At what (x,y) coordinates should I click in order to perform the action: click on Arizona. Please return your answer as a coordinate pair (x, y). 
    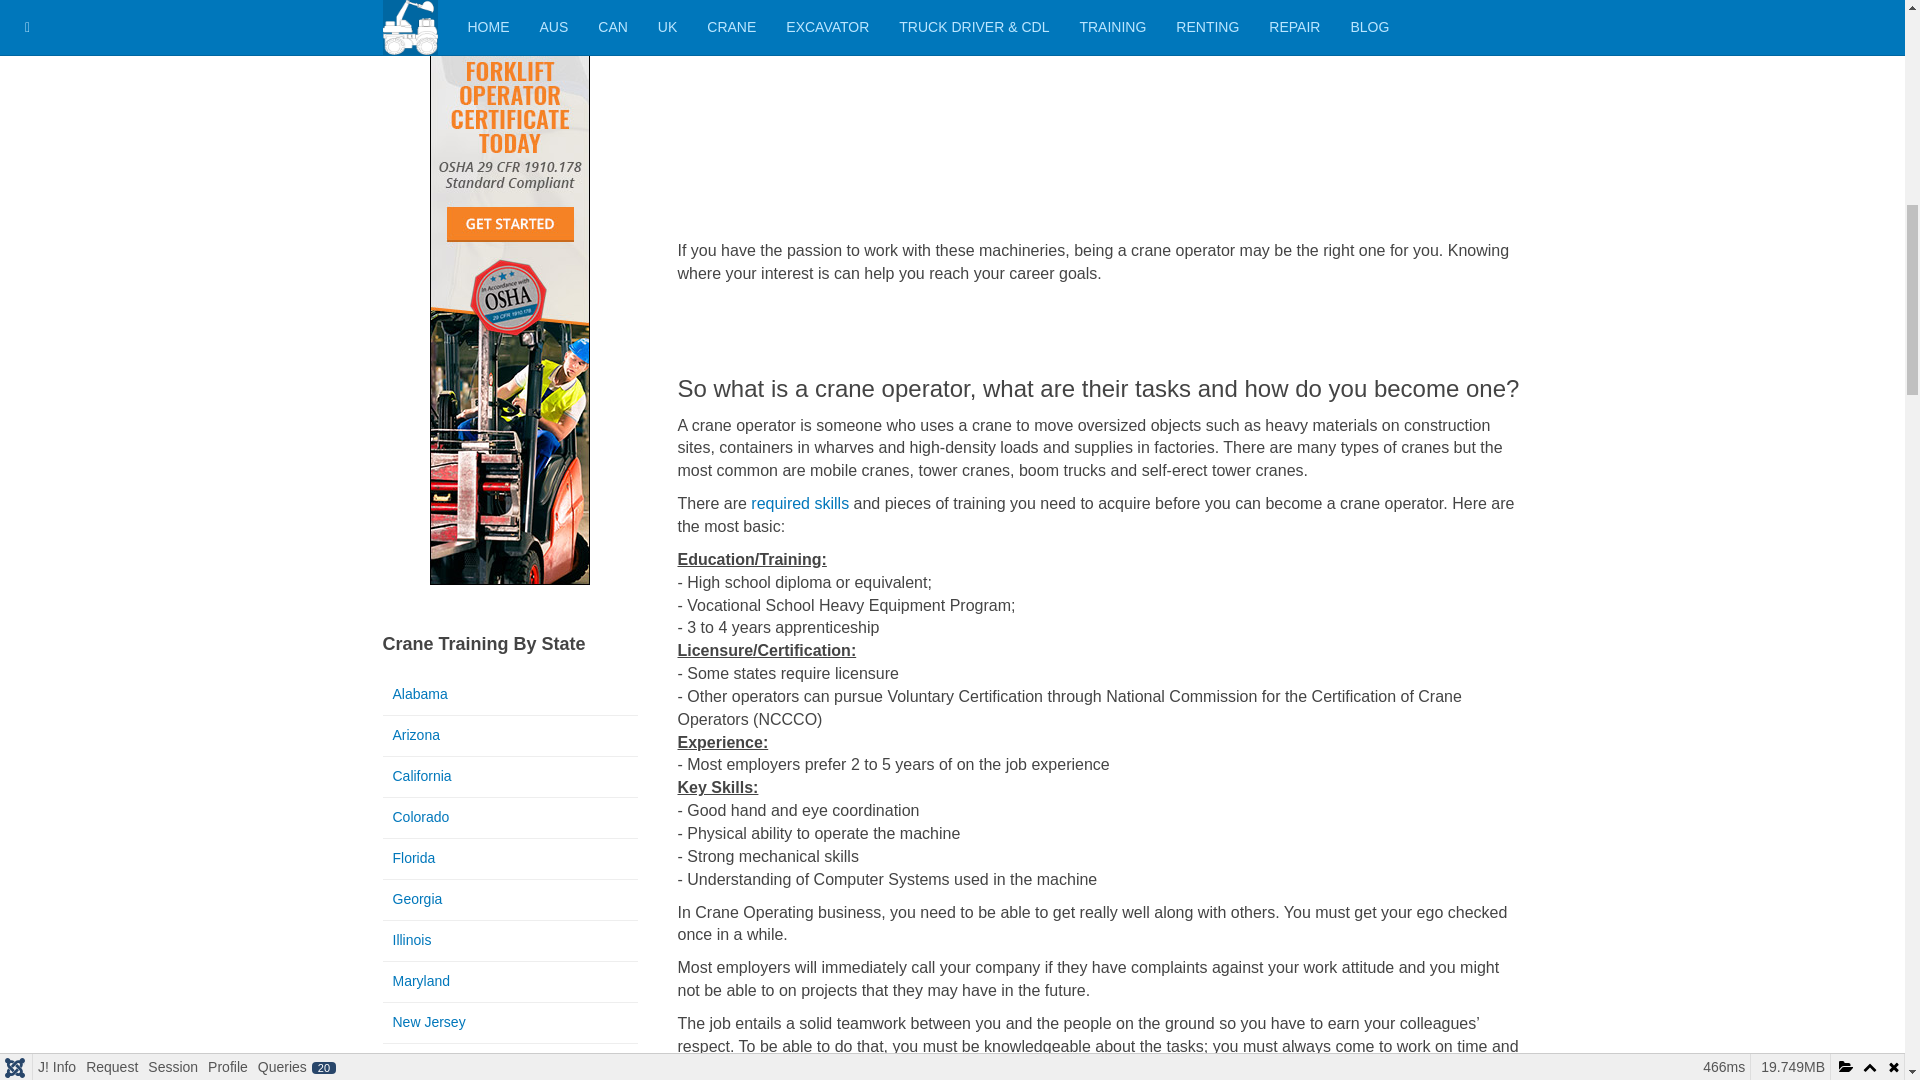
    Looking at the image, I should click on (510, 736).